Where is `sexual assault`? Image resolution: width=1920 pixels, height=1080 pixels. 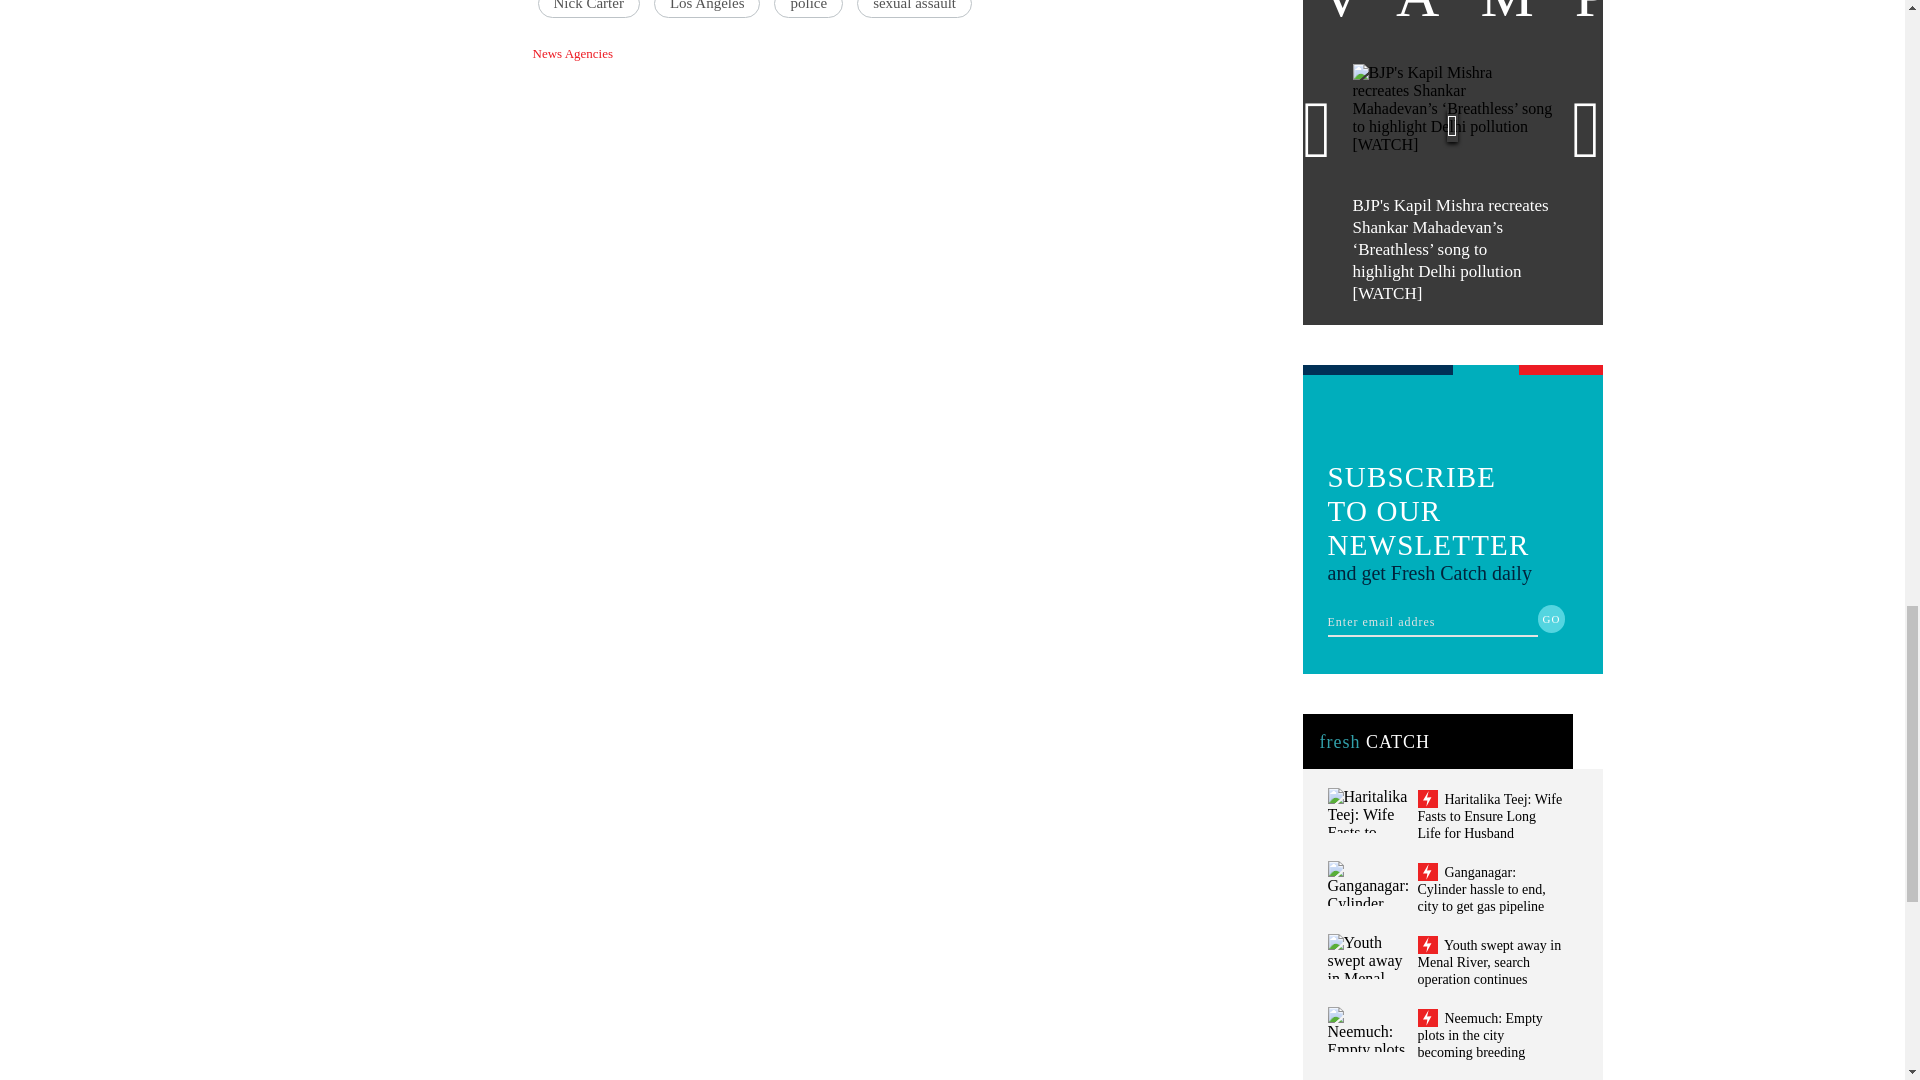 sexual assault is located at coordinates (914, 9).